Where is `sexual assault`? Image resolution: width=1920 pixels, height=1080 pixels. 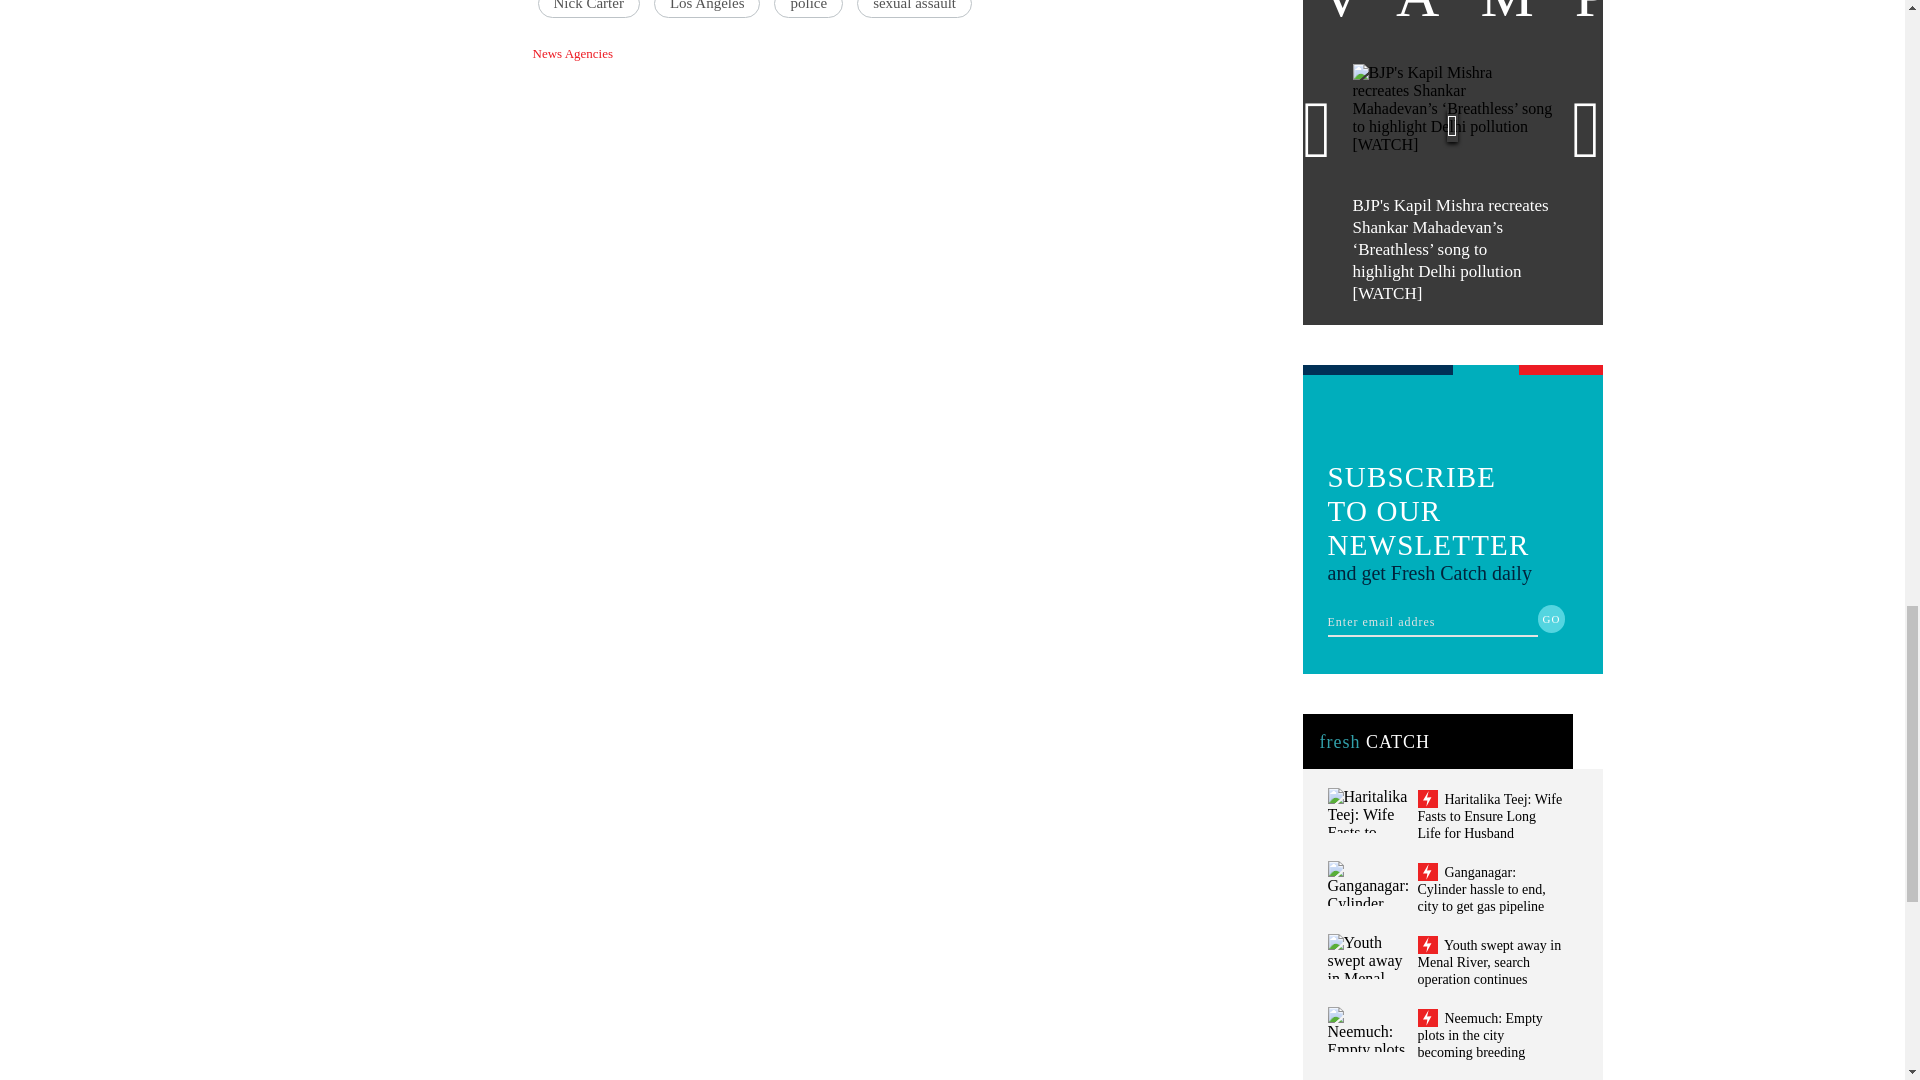 sexual assault is located at coordinates (914, 9).